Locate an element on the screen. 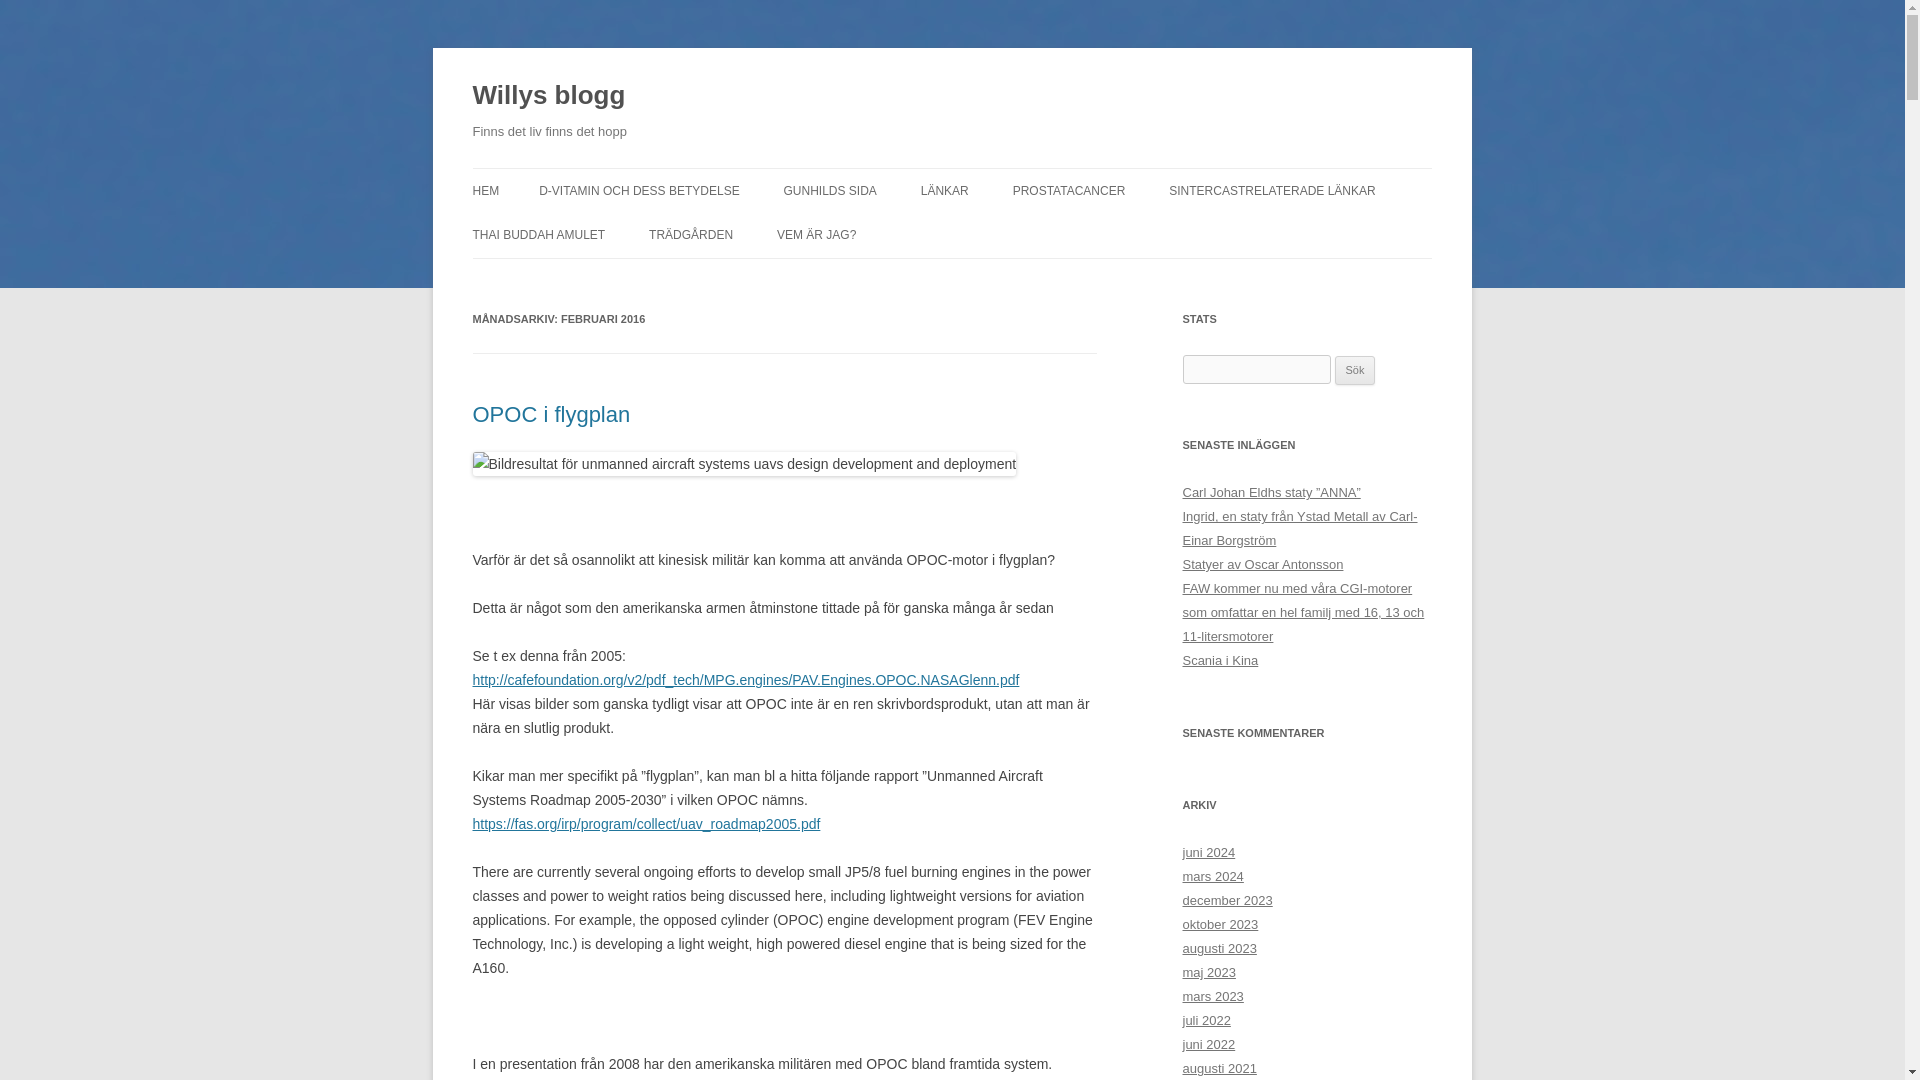 The height and width of the screenshot is (1080, 1920). GUNHILDS SIDA is located at coordinates (830, 190).